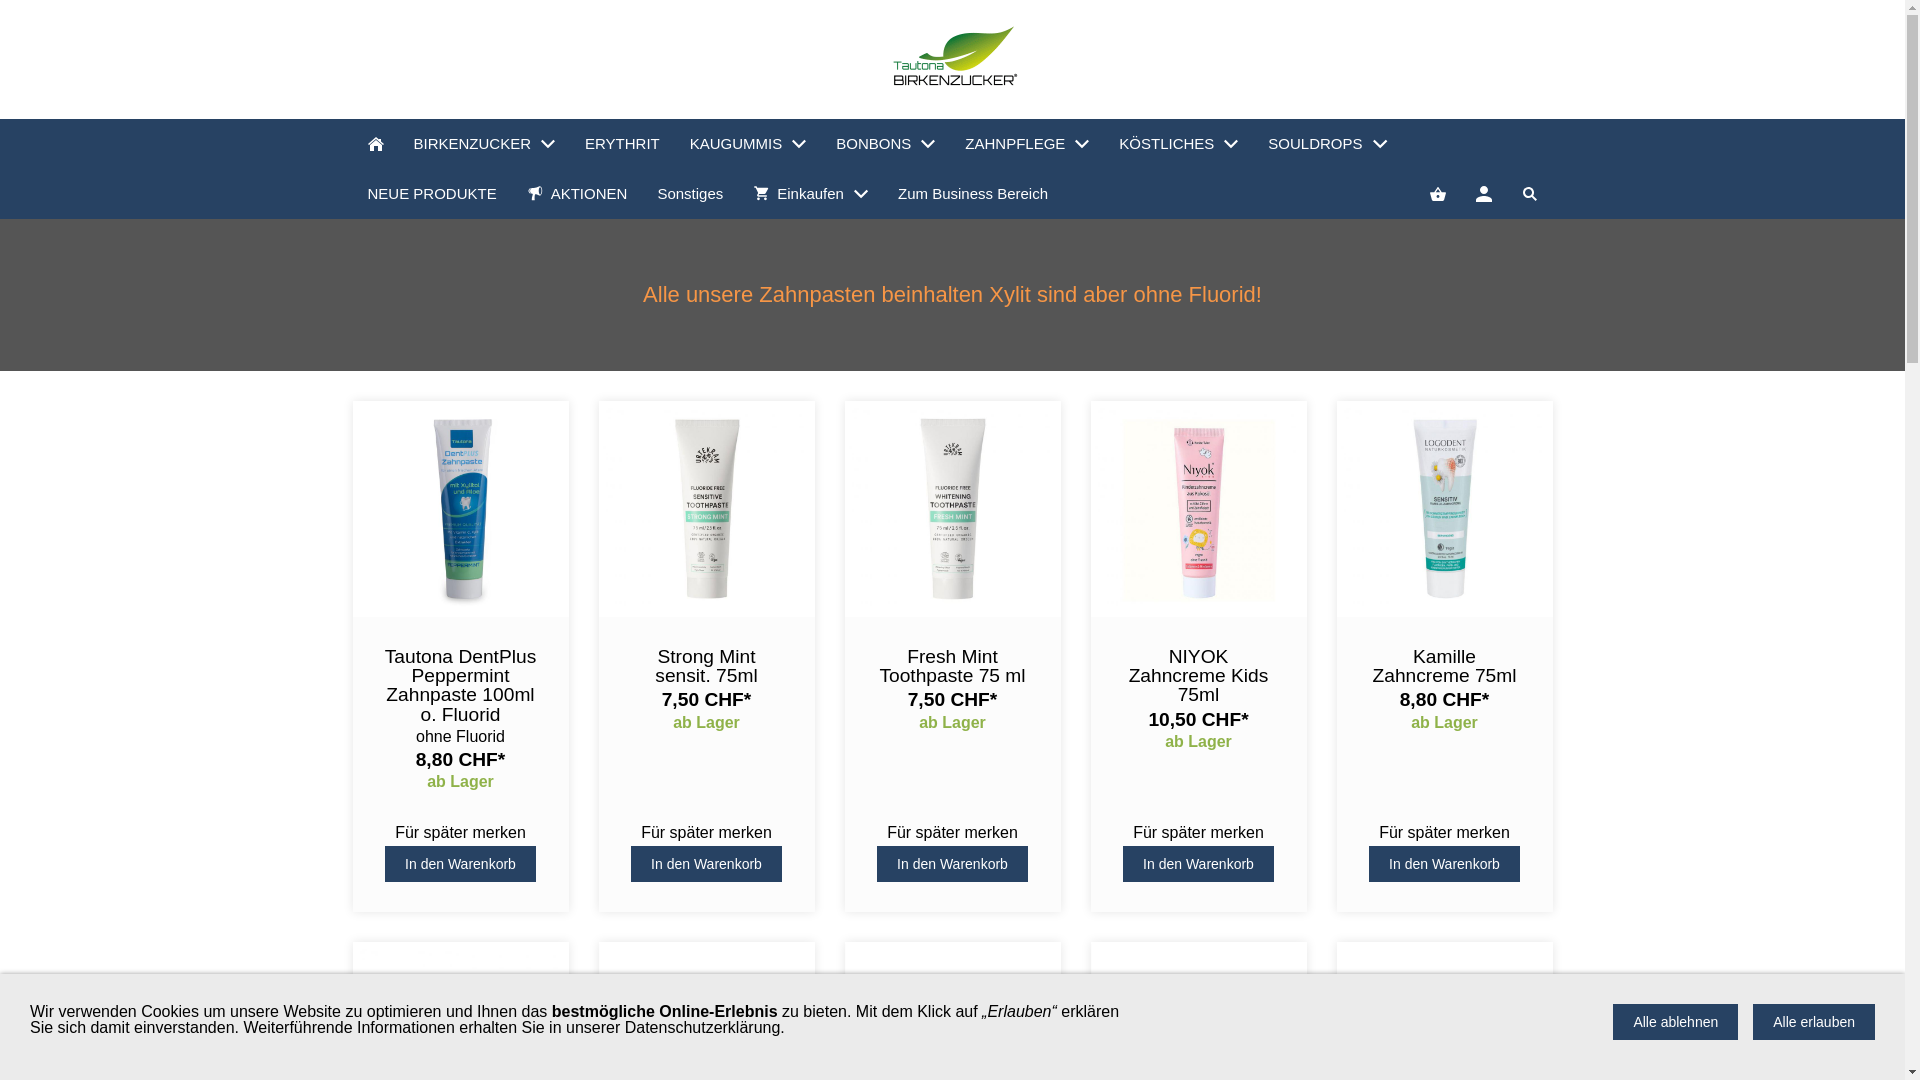 The height and width of the screenshot is (1080, 1920). Describe the element at coordinates (1444, 666) in the screenshot. I see `Kamille Zahncreme 75ml` at that location.